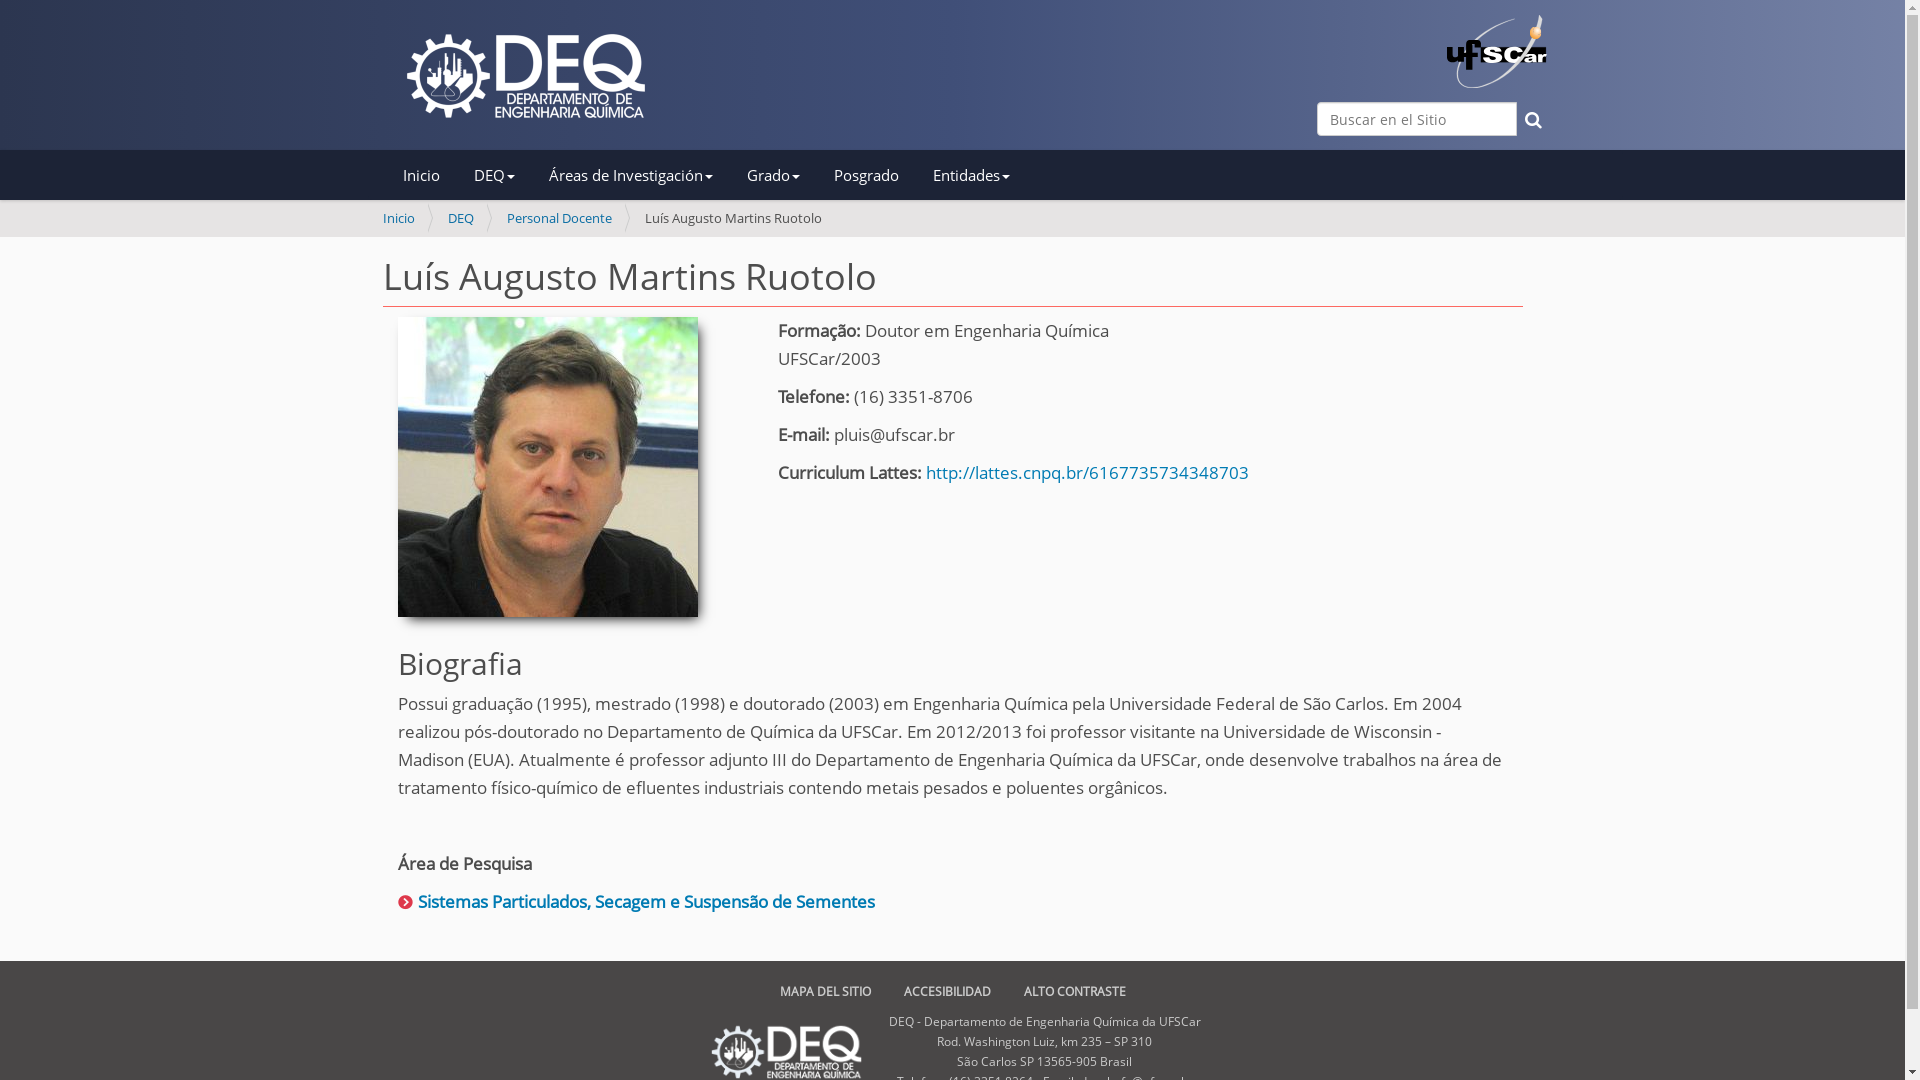  I want to click on Inicio, so click(398, 218).